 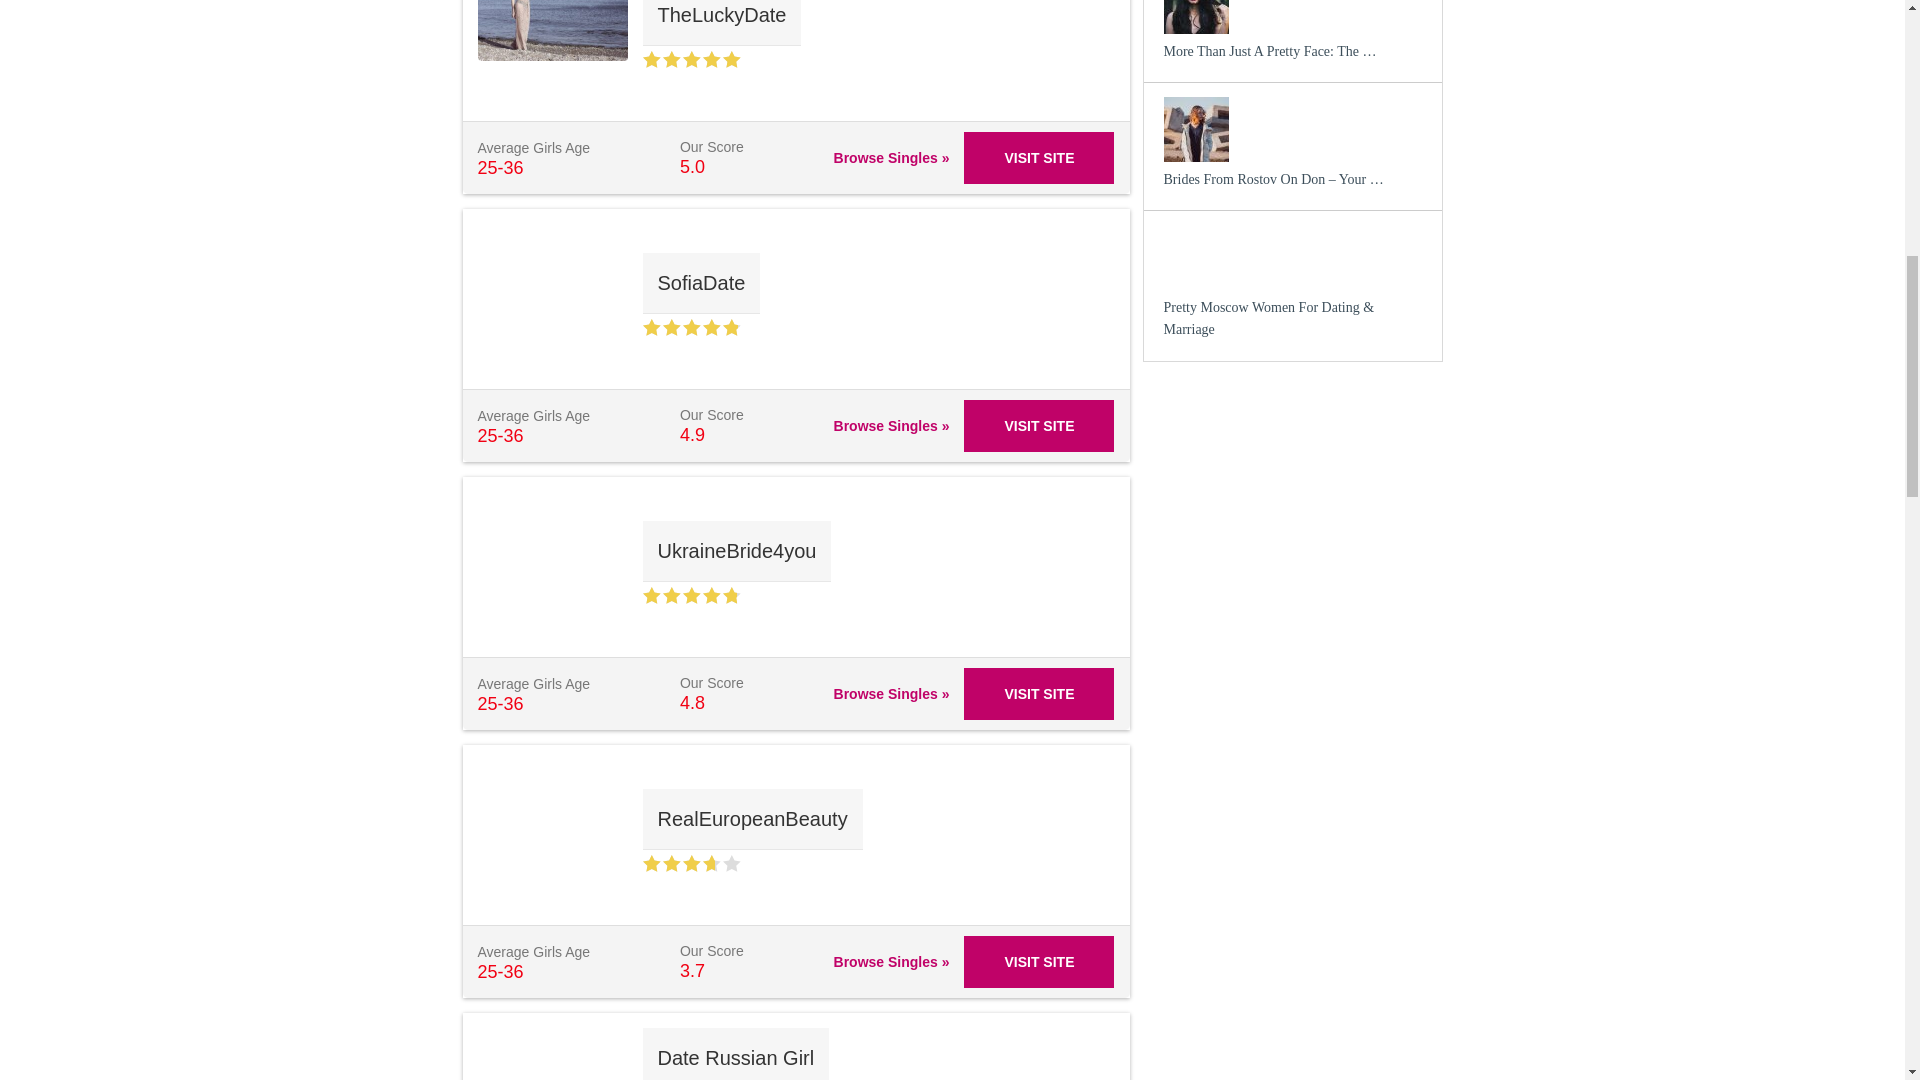 I want to click on Our Score, so click(x=690, y=595).